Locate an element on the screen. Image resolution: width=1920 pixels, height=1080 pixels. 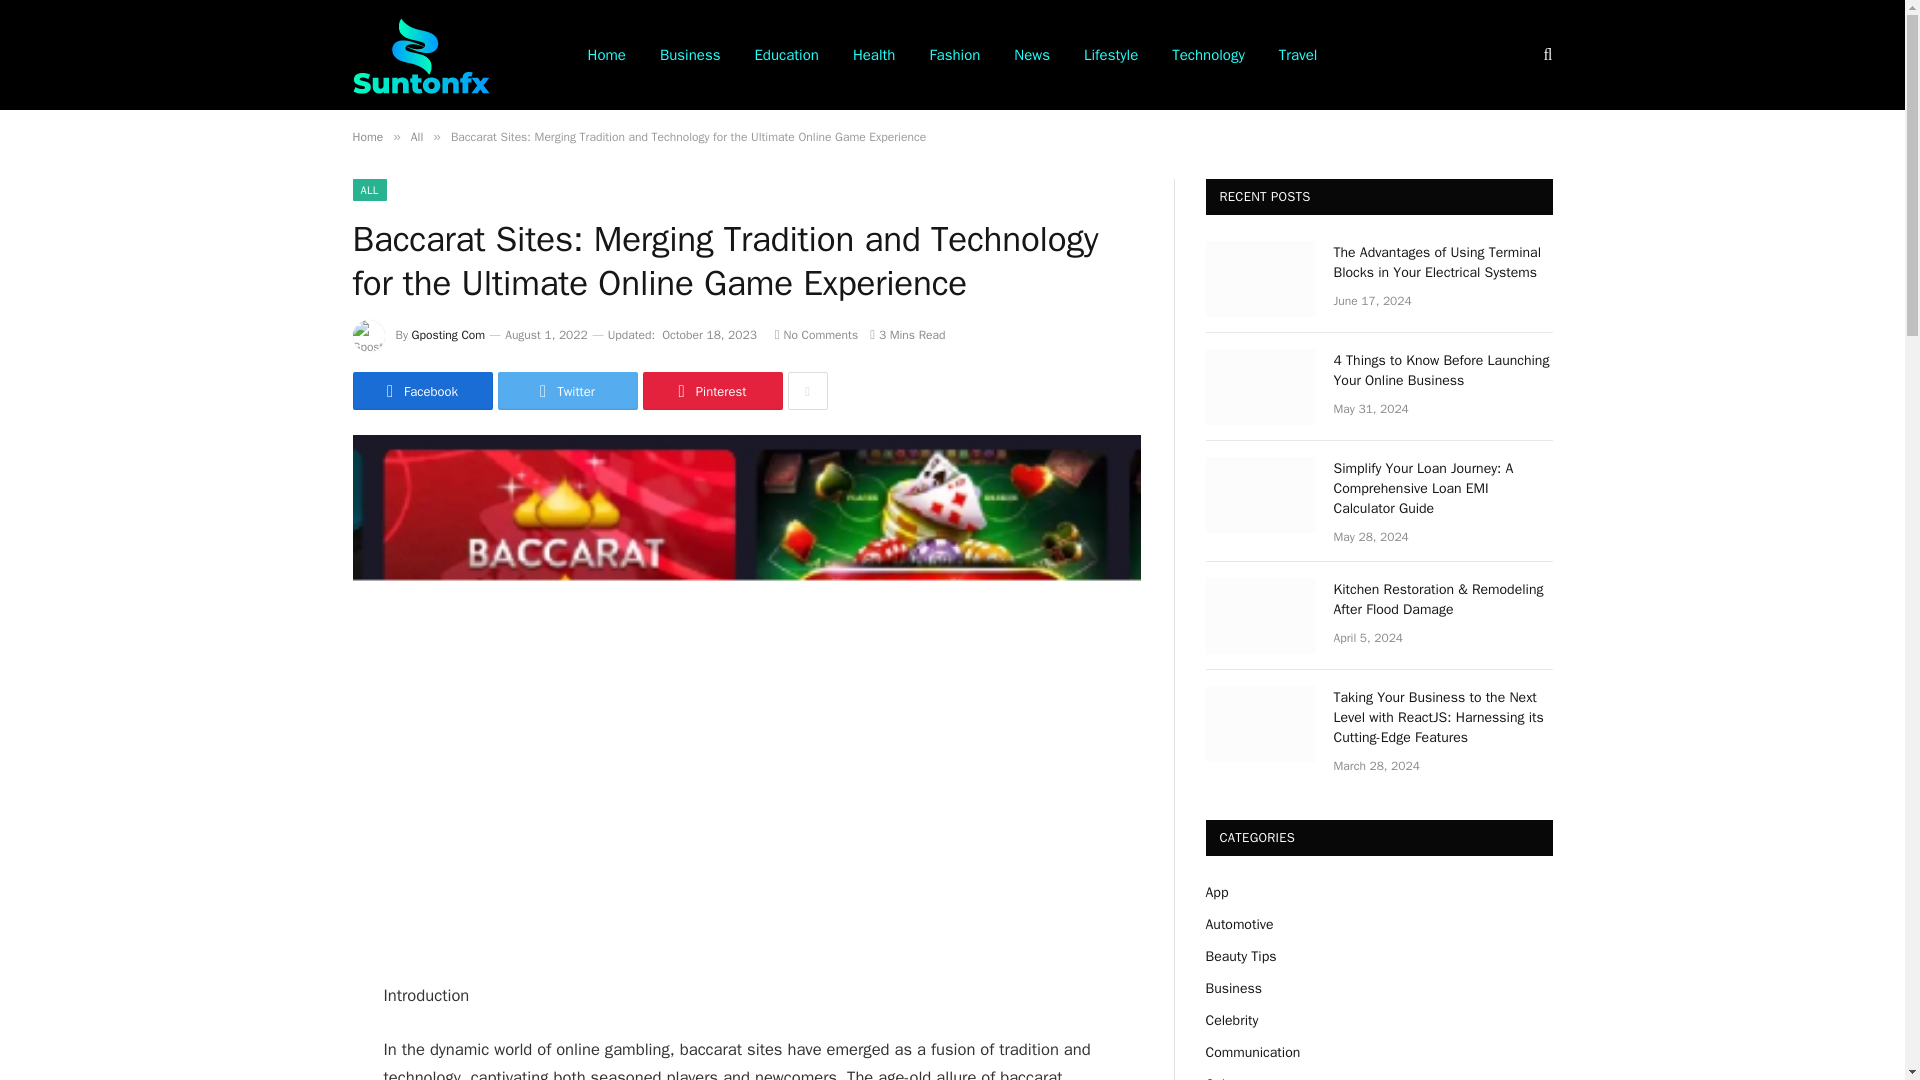
Share on Facebook is located at coordinates (421, 390).